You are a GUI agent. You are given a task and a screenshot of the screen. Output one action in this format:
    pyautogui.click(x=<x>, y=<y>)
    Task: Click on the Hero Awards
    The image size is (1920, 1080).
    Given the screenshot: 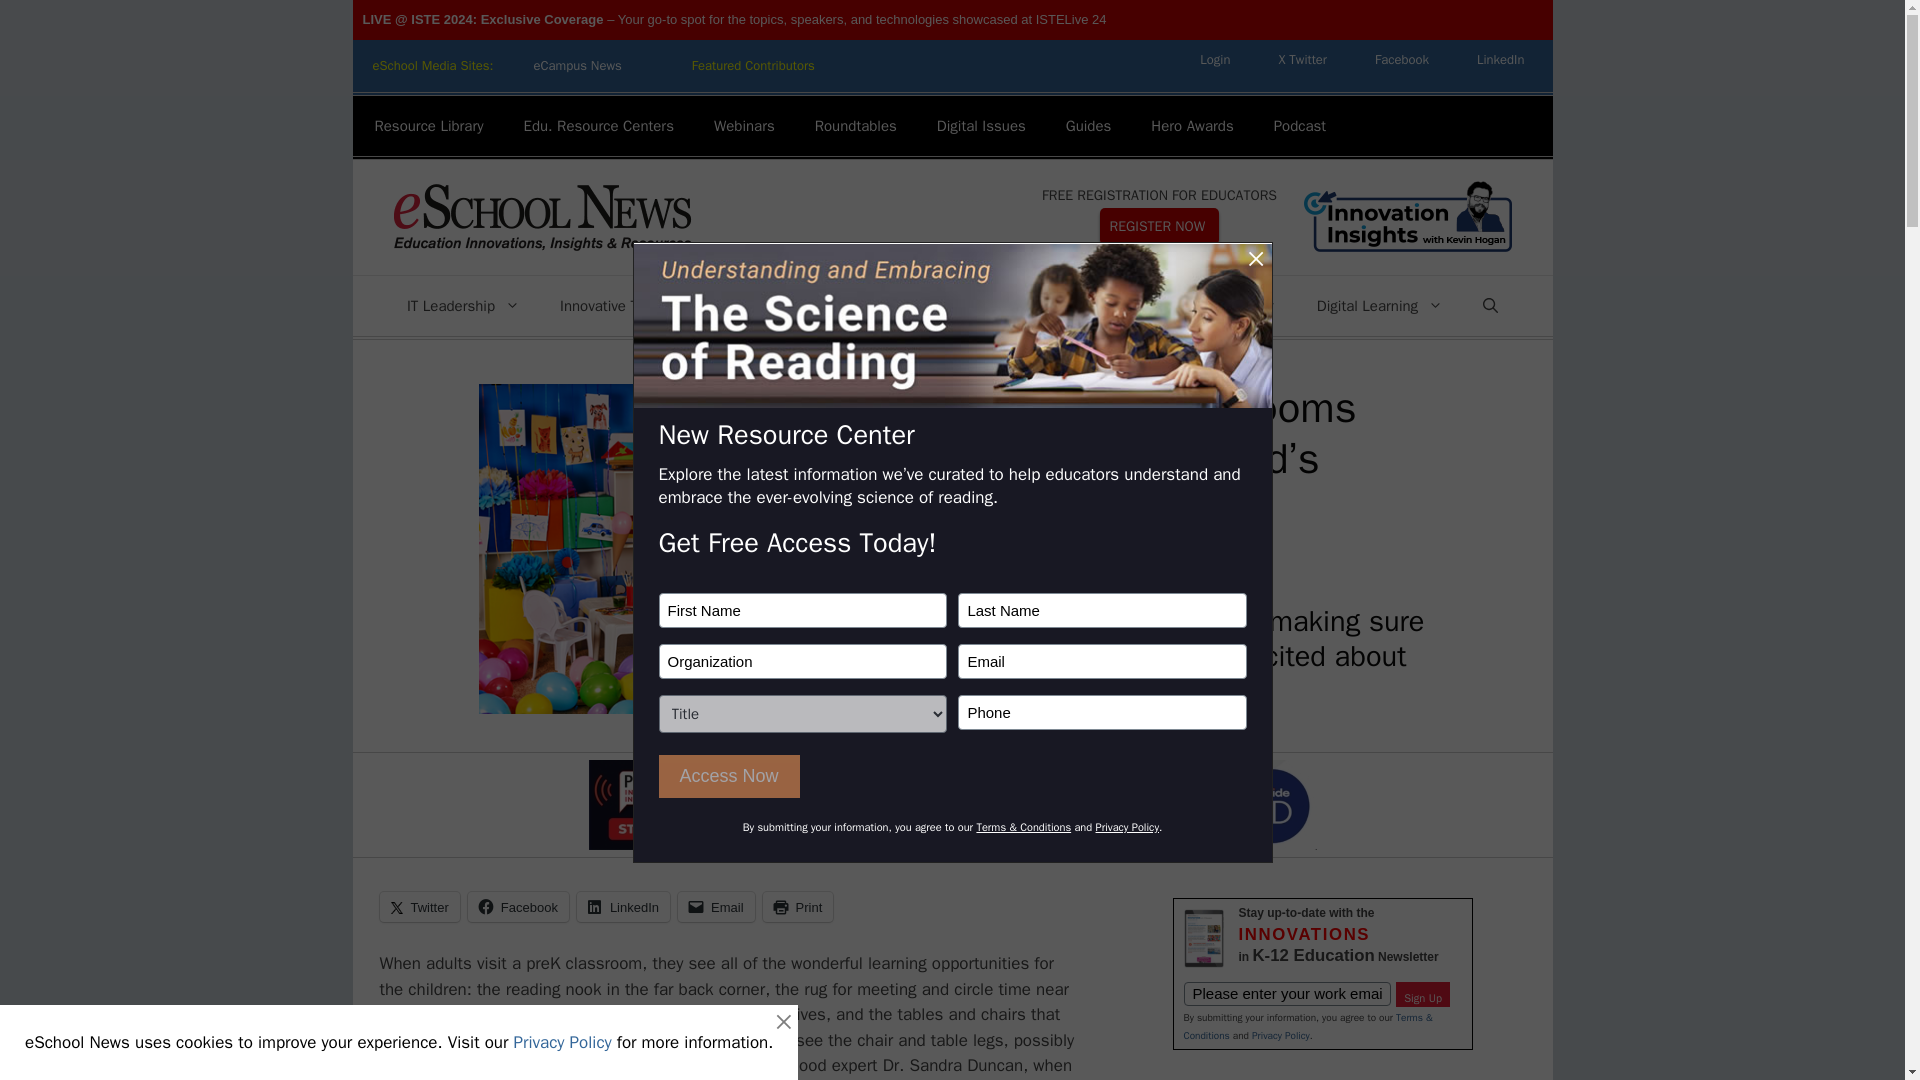 What is the action you would take?
    pyautogui.click(x=1192, y=126)
    